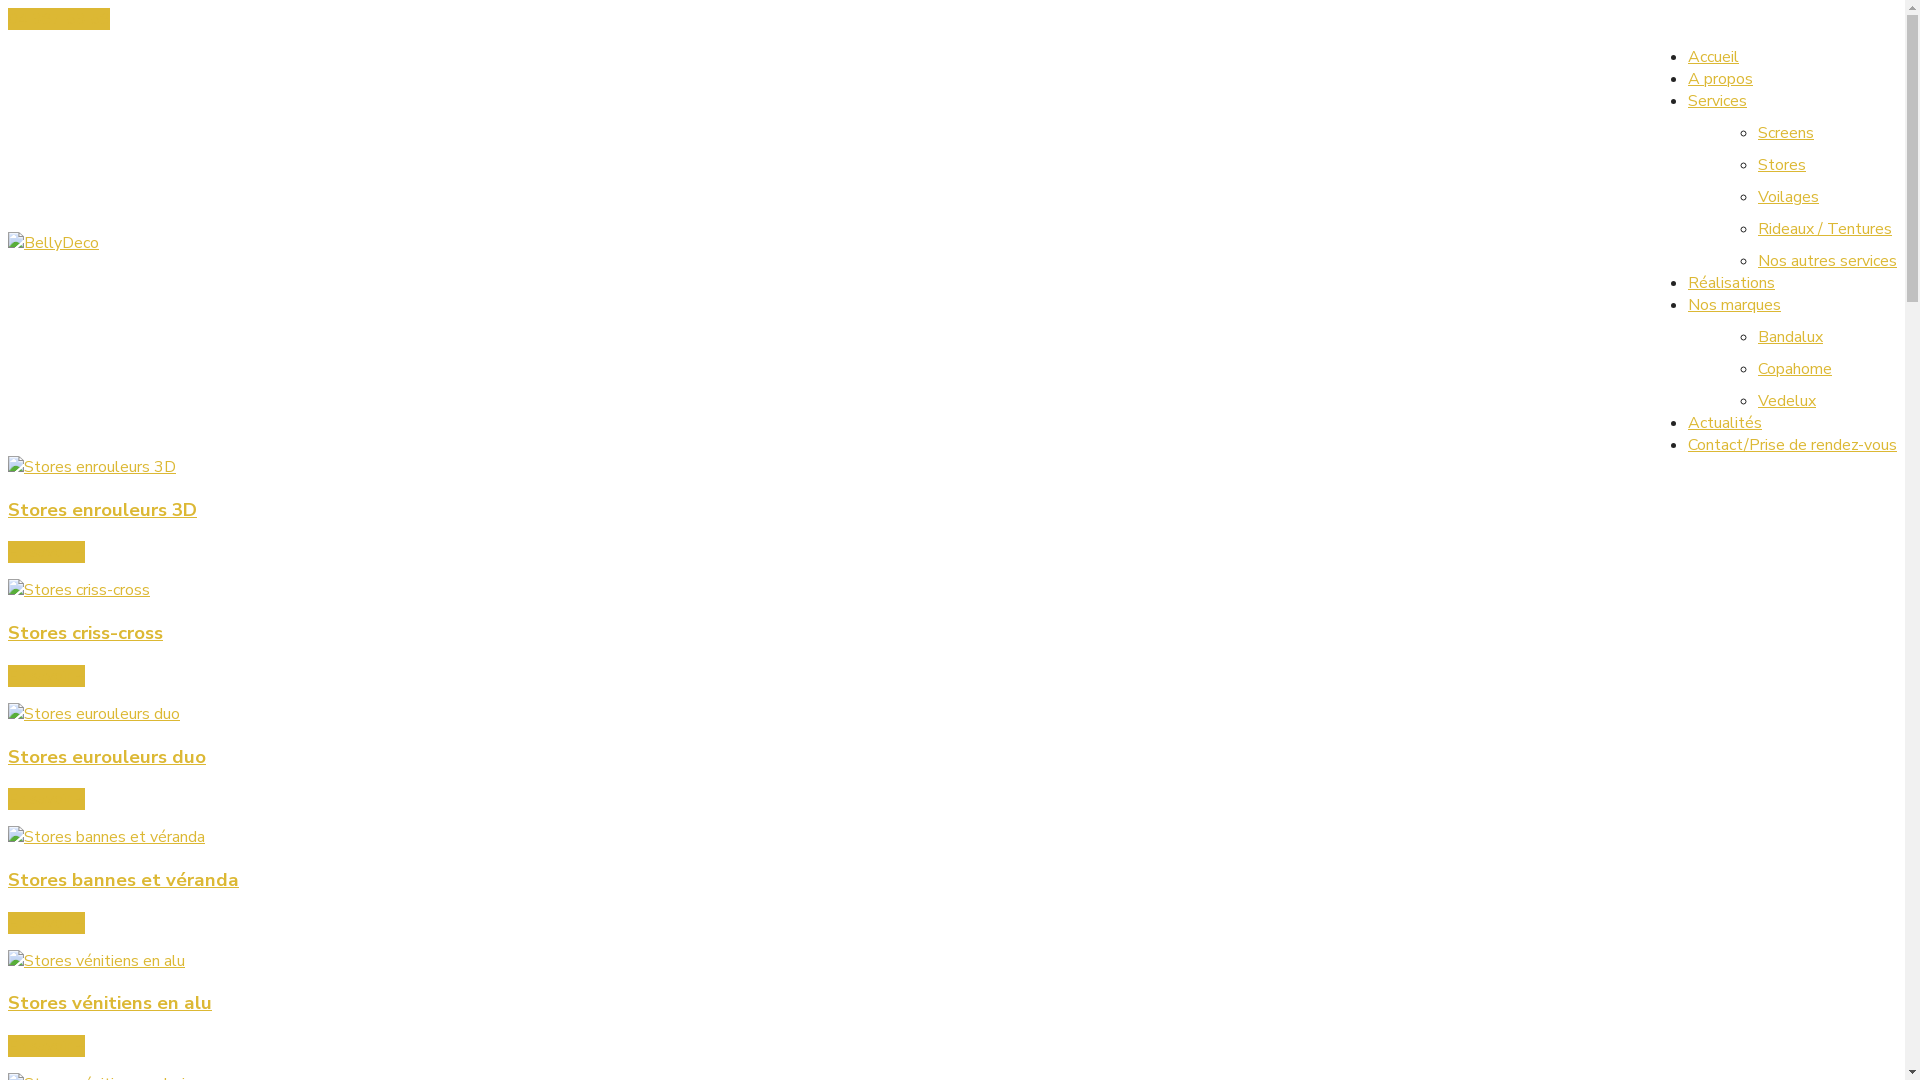 The height and width of the screenshot is (1080, 1920). Describe the element at coordinates (1718, 101) in the screenshot. I see `Services` at that location.